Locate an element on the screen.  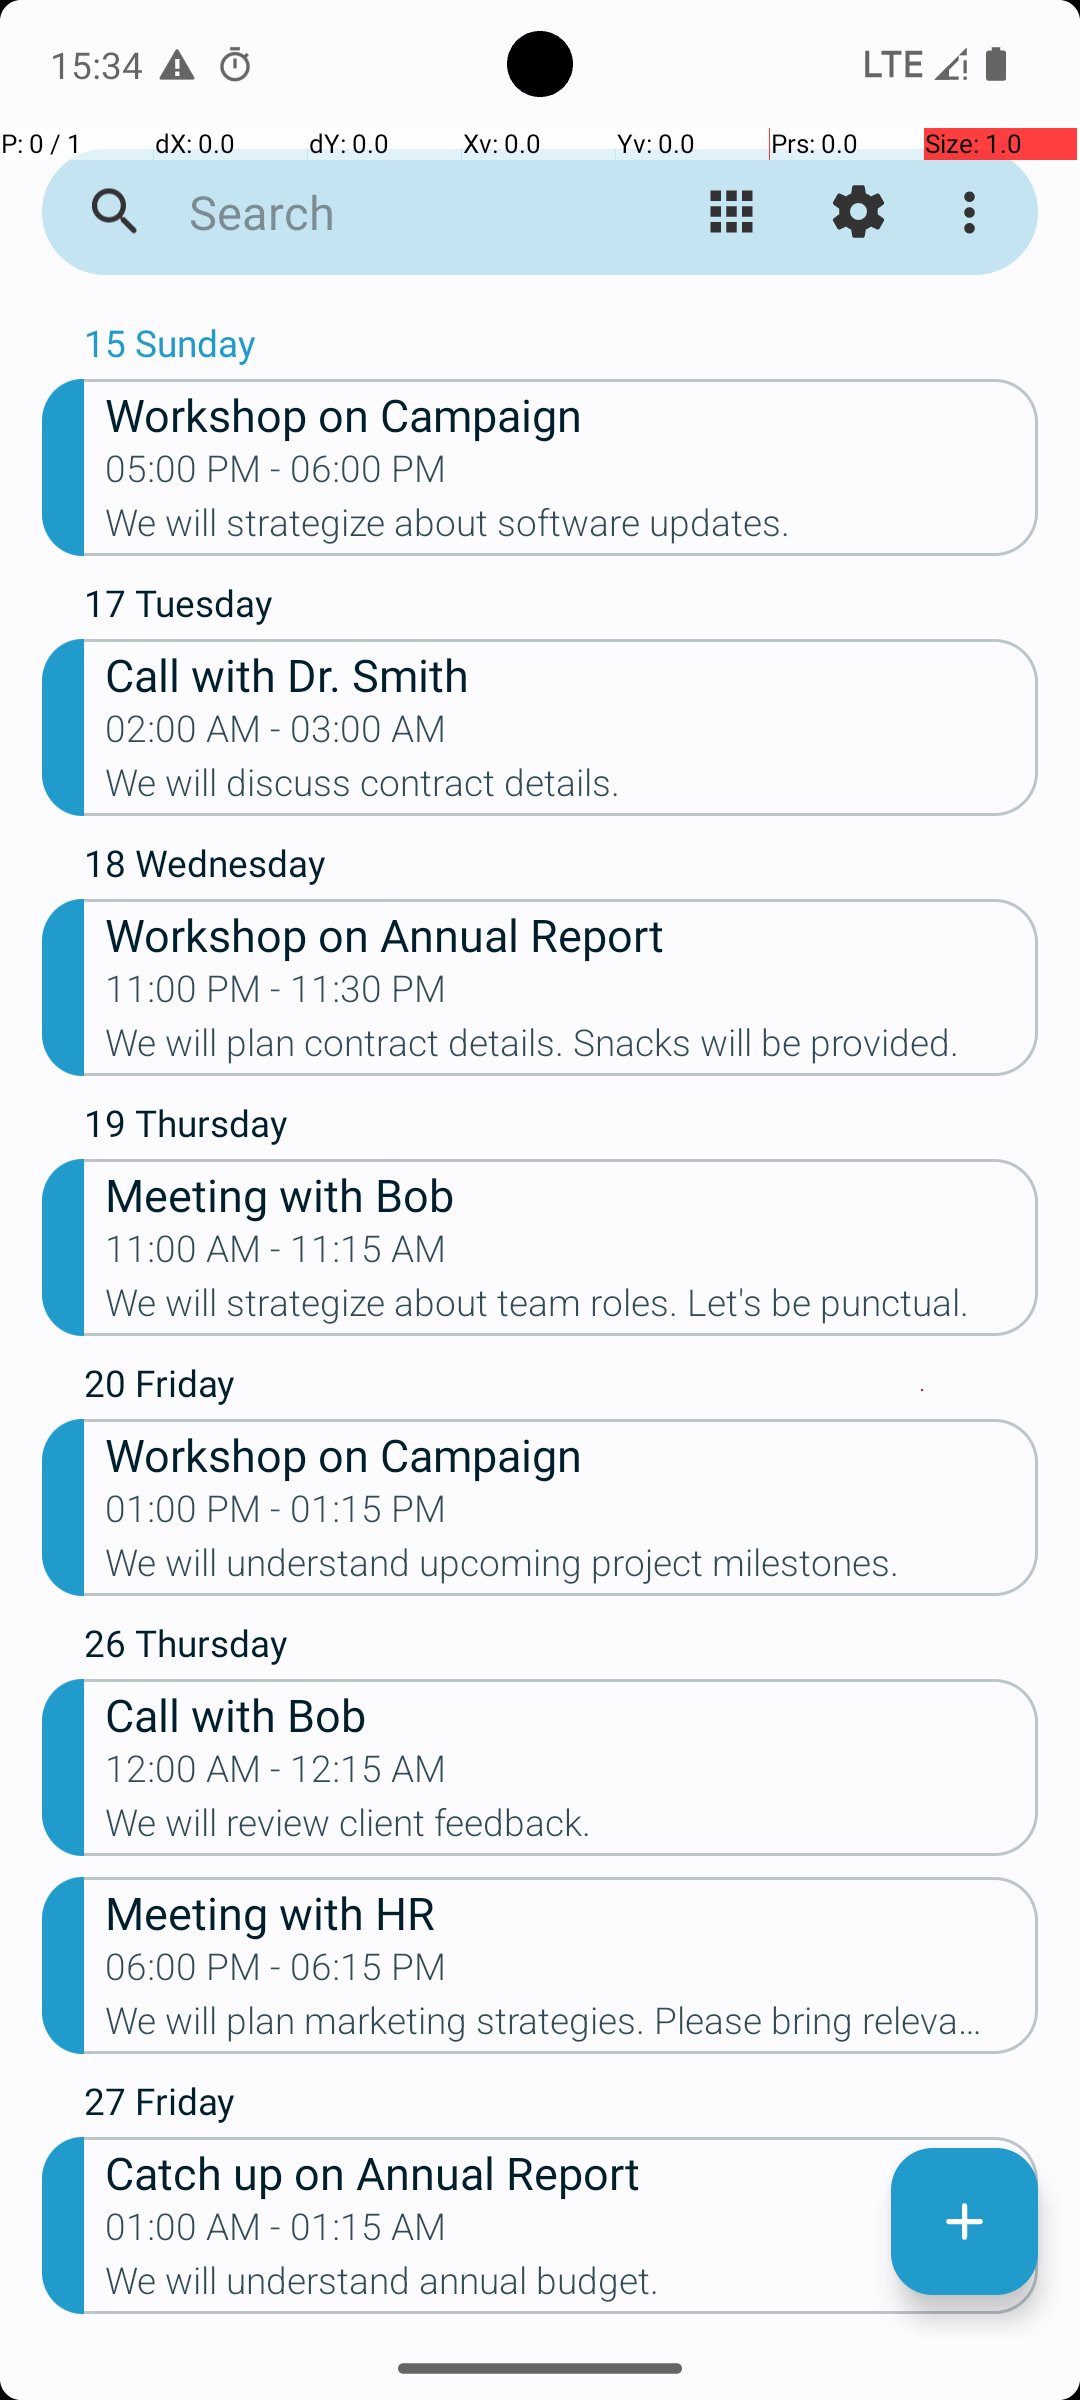
We will plan contract details. Snacks will be provided. is located at coordinates (572, 1049).